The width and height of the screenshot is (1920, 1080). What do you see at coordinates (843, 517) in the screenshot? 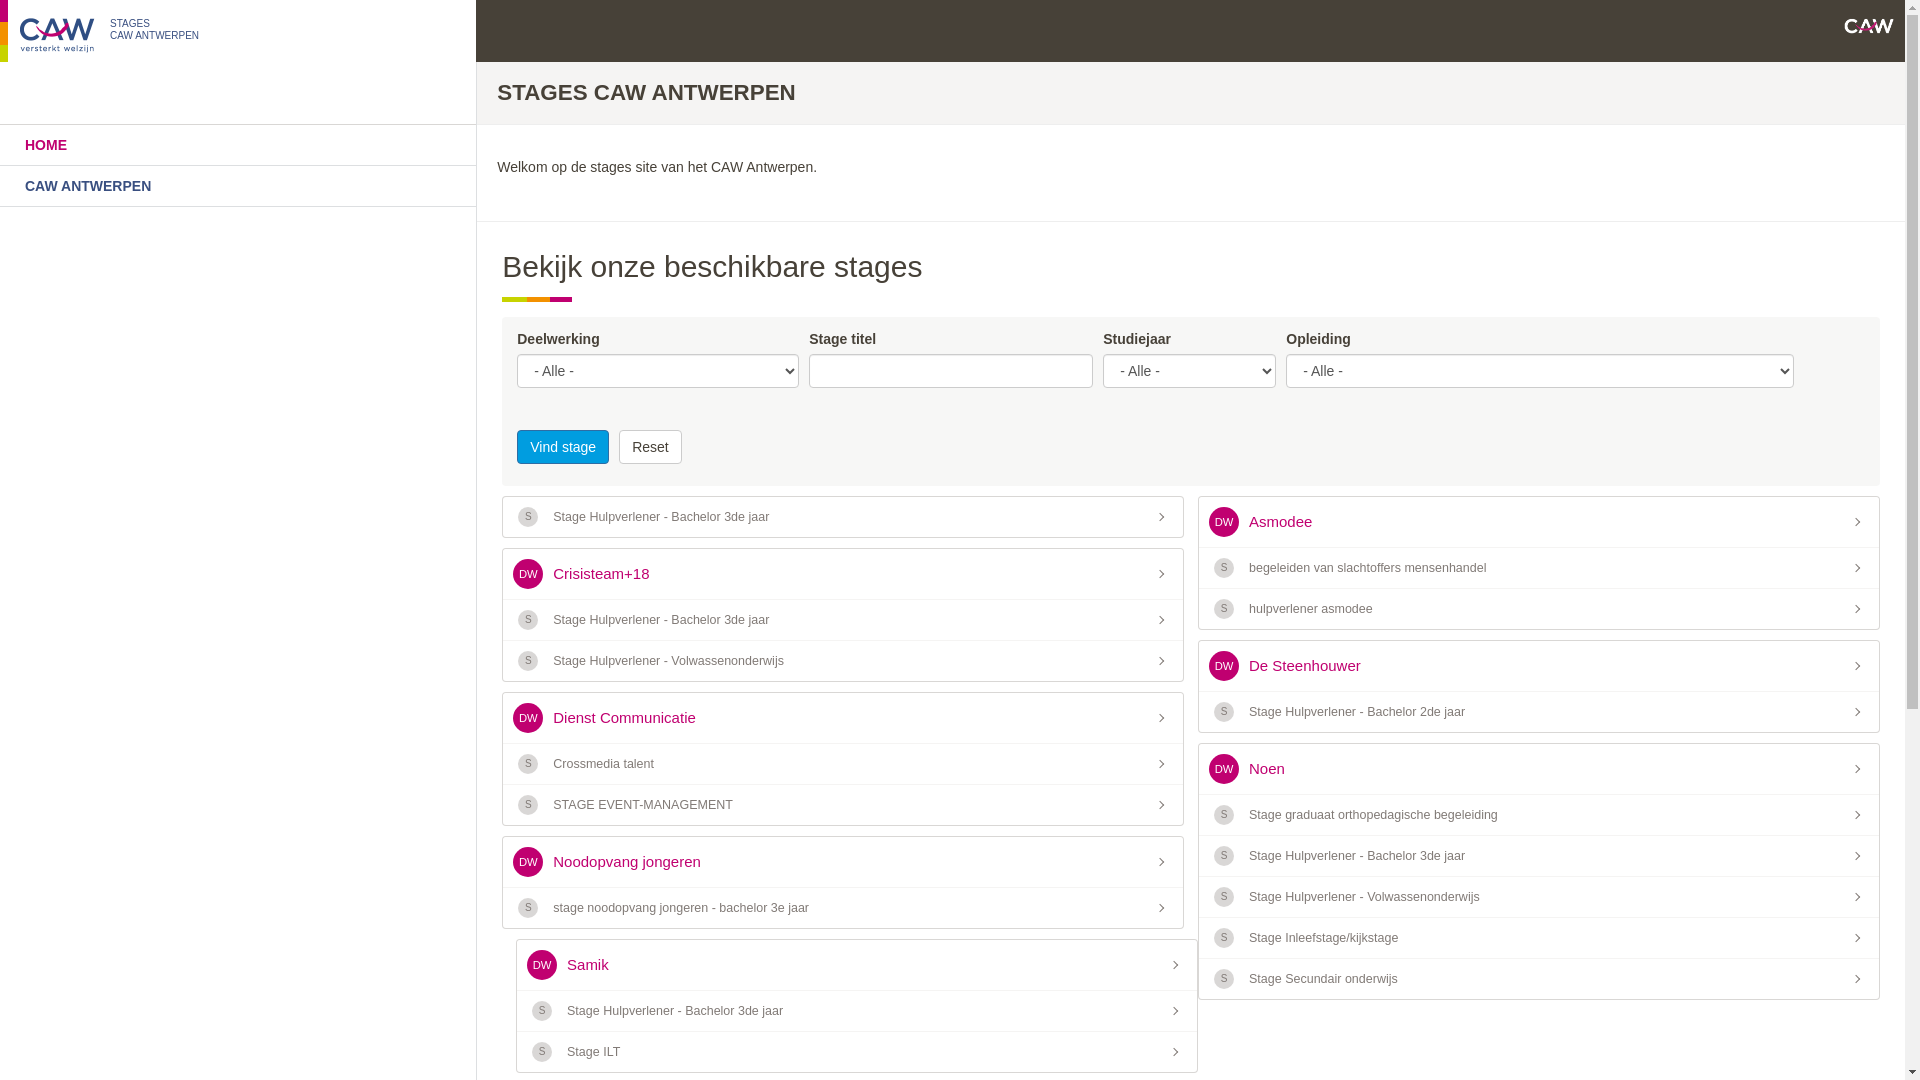
I see `Stage Hulpverlener - Bachelor 3de jaar` at bounding box center [843, 517].